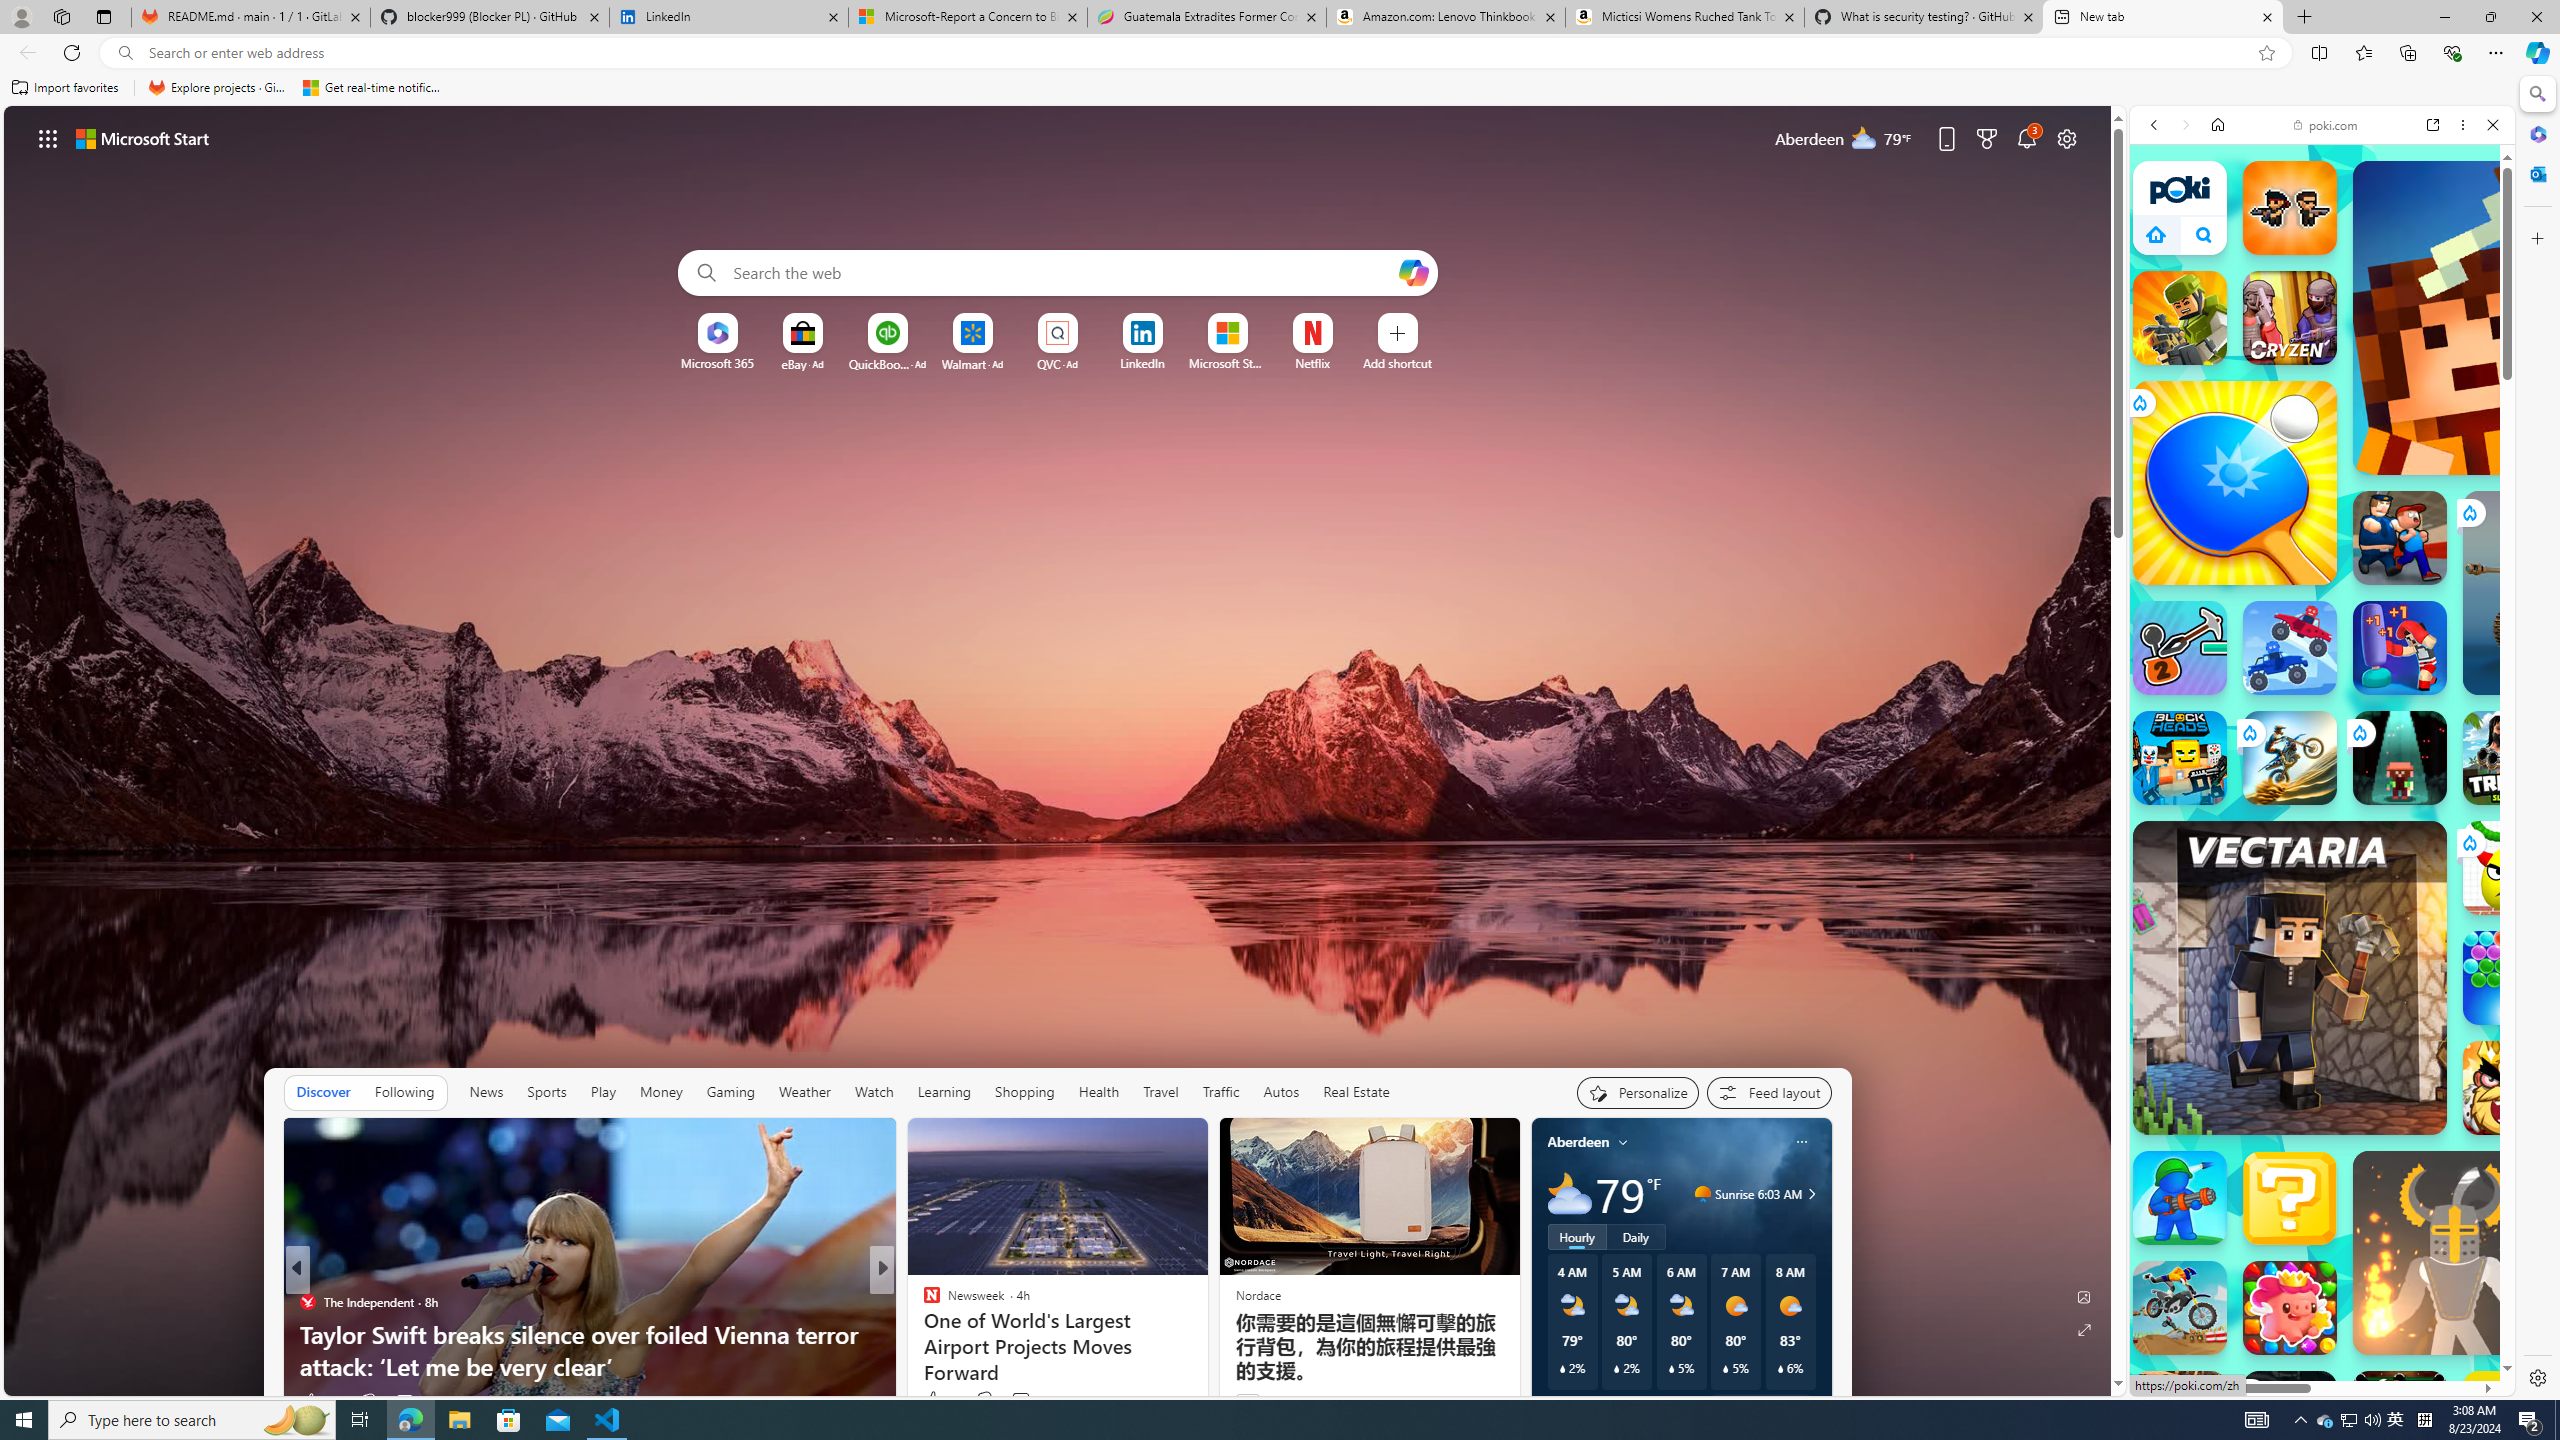 The width and height of the screenshot is (2560, 1440). What do you see at coordinates (2290, 1308) in the screenshot?
I see `Match Arena Match Arena` at bounding box center [2290, 1308].